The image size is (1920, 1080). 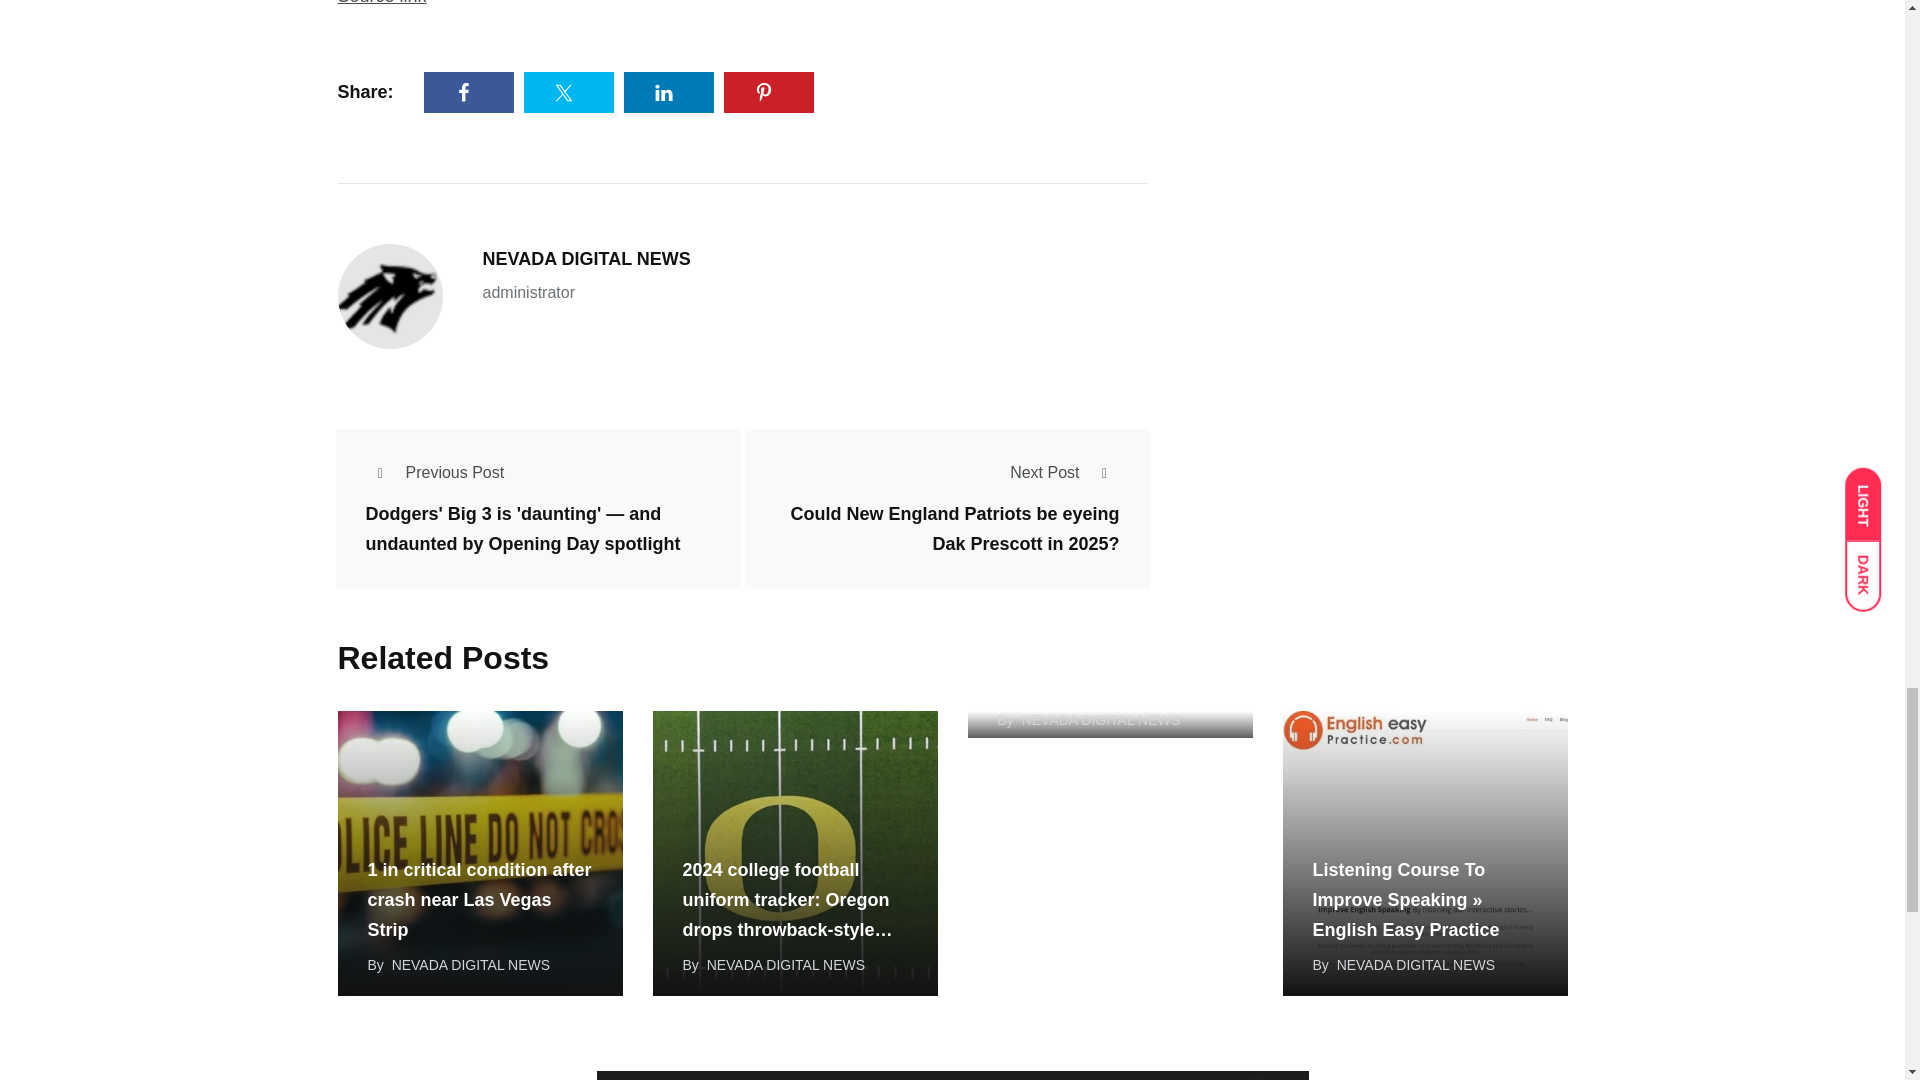 What do you see at coordinates (786, 964) in the screenshot?
I see `Posts by NEVADA DIGITAL NEWS` at bounding box center [786, 964].